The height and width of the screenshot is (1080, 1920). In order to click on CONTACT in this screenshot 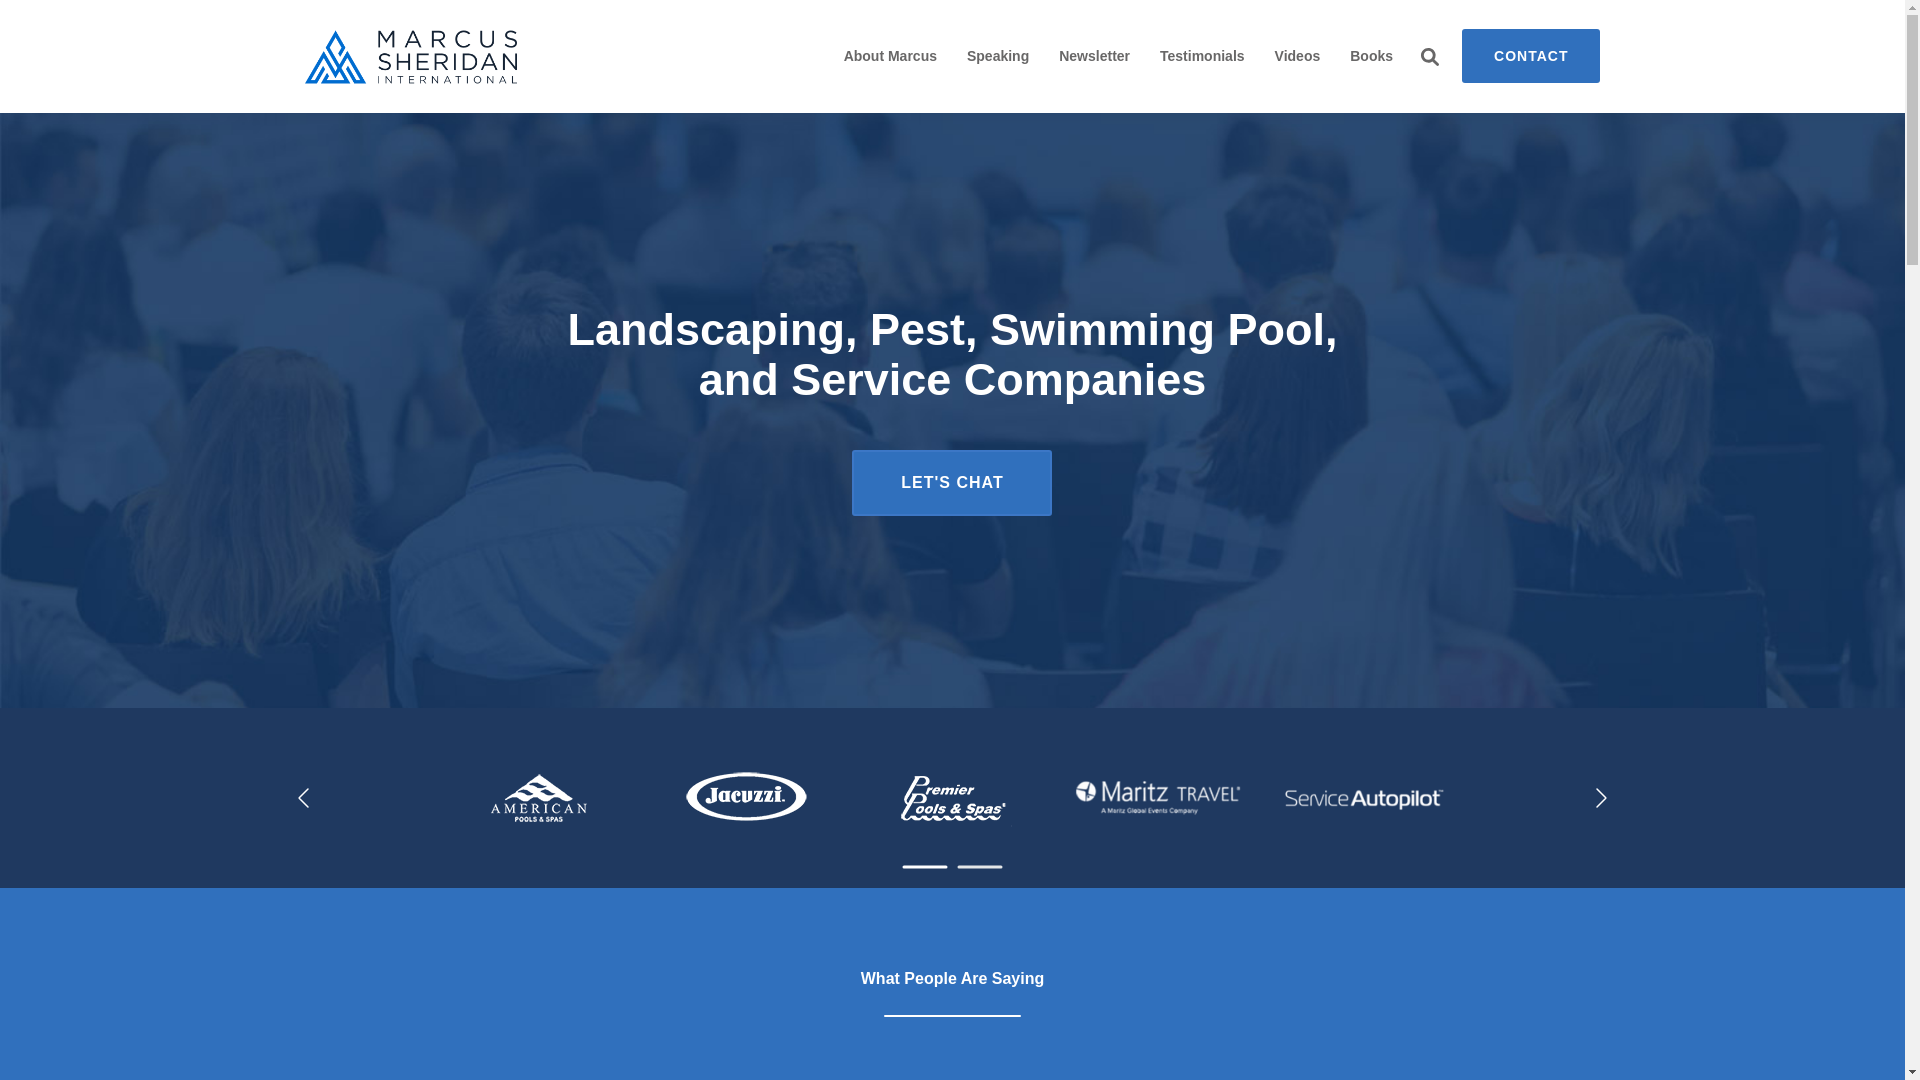, I will do `click(1530, 56)`.